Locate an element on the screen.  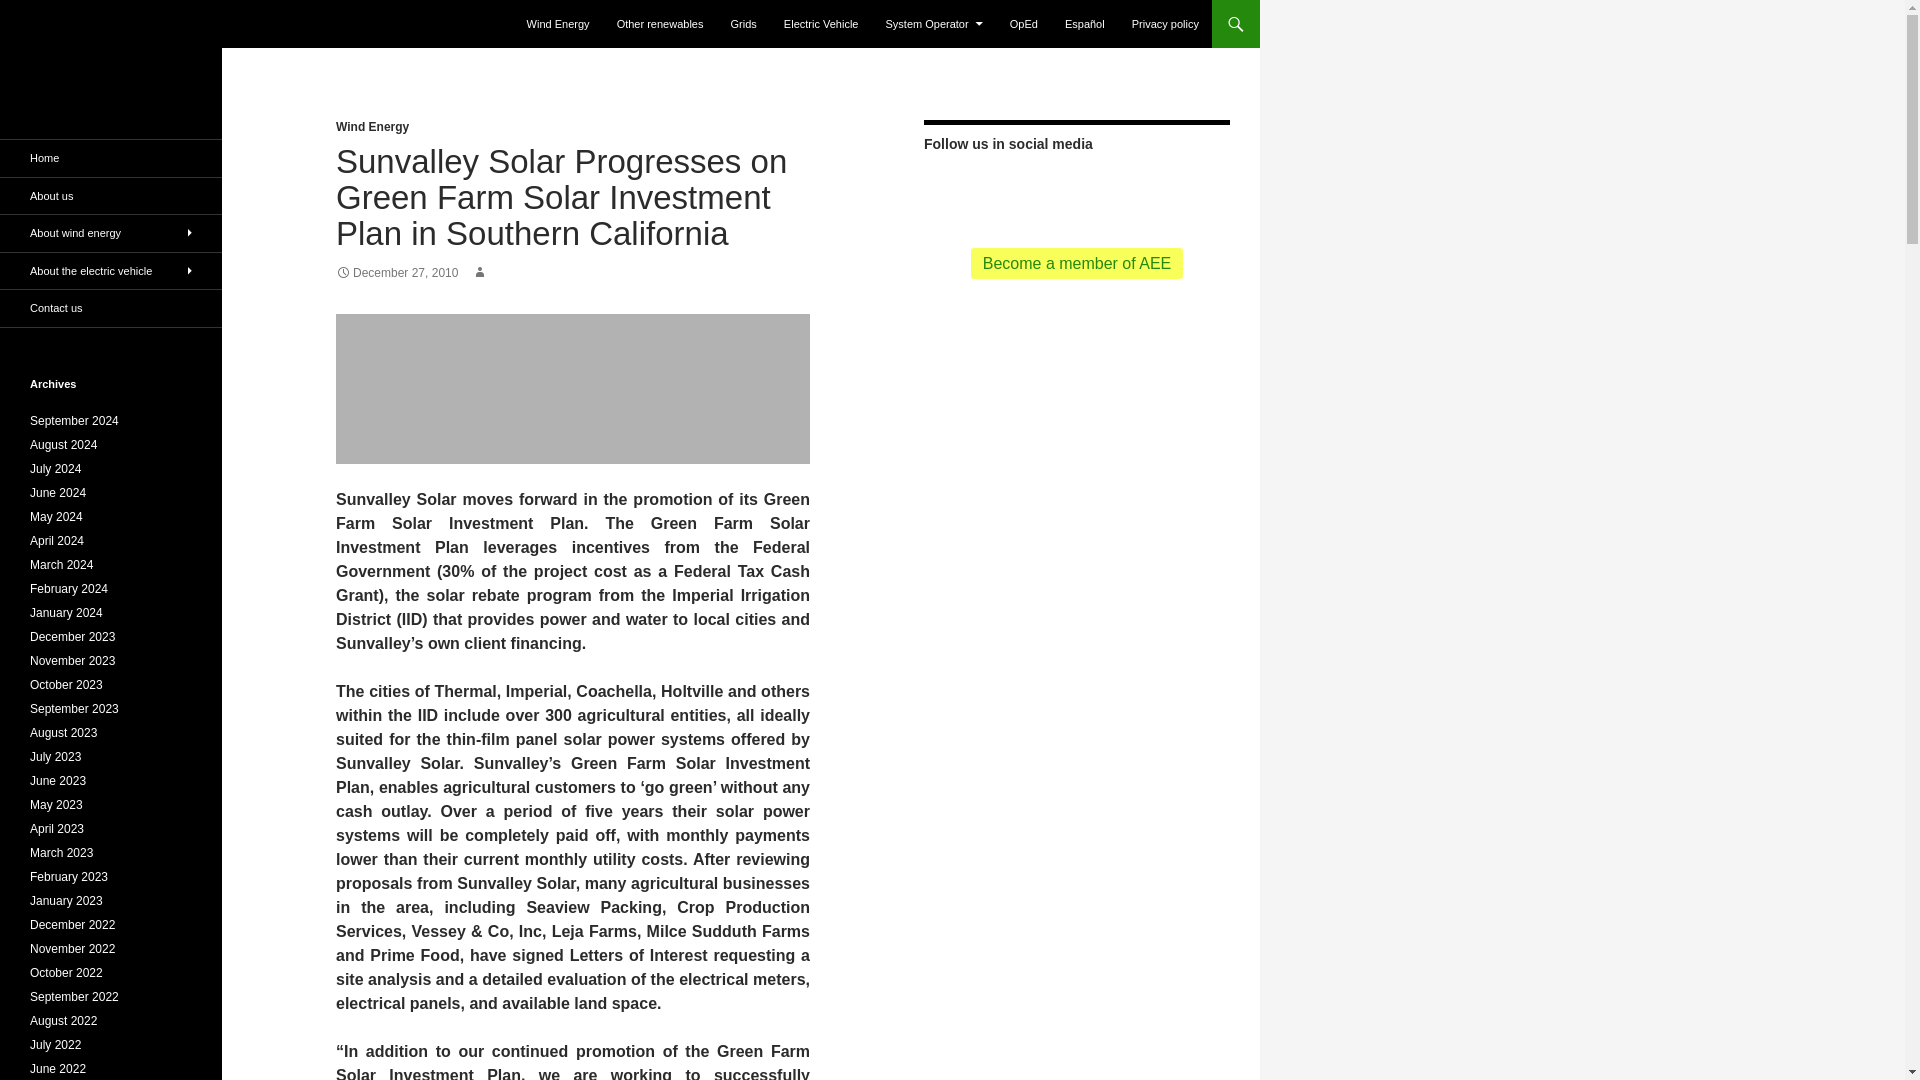
LinkedIn is located at coordinates (1141, 190).